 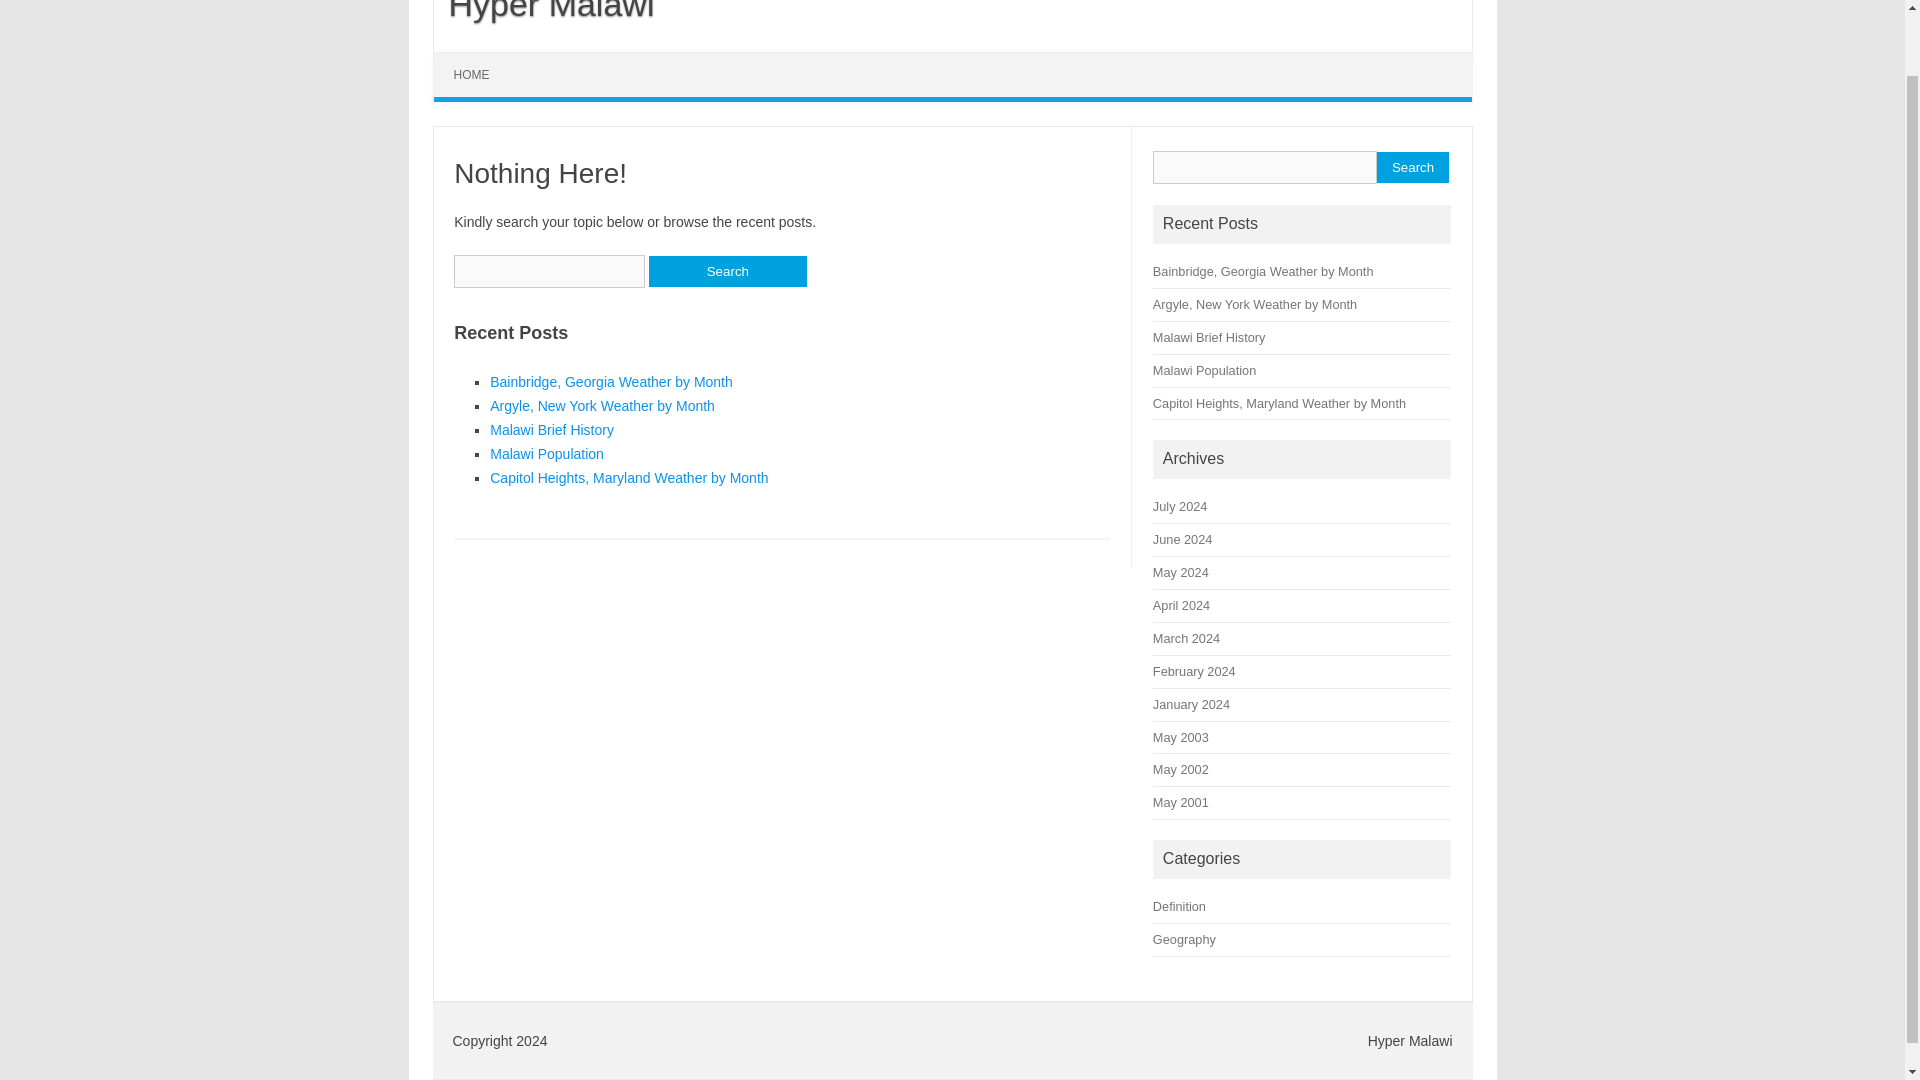 What do you see at coordinates (552, 430) in the screenshot?
I see `Malawi Brief History` at bounding box center [552, 430].